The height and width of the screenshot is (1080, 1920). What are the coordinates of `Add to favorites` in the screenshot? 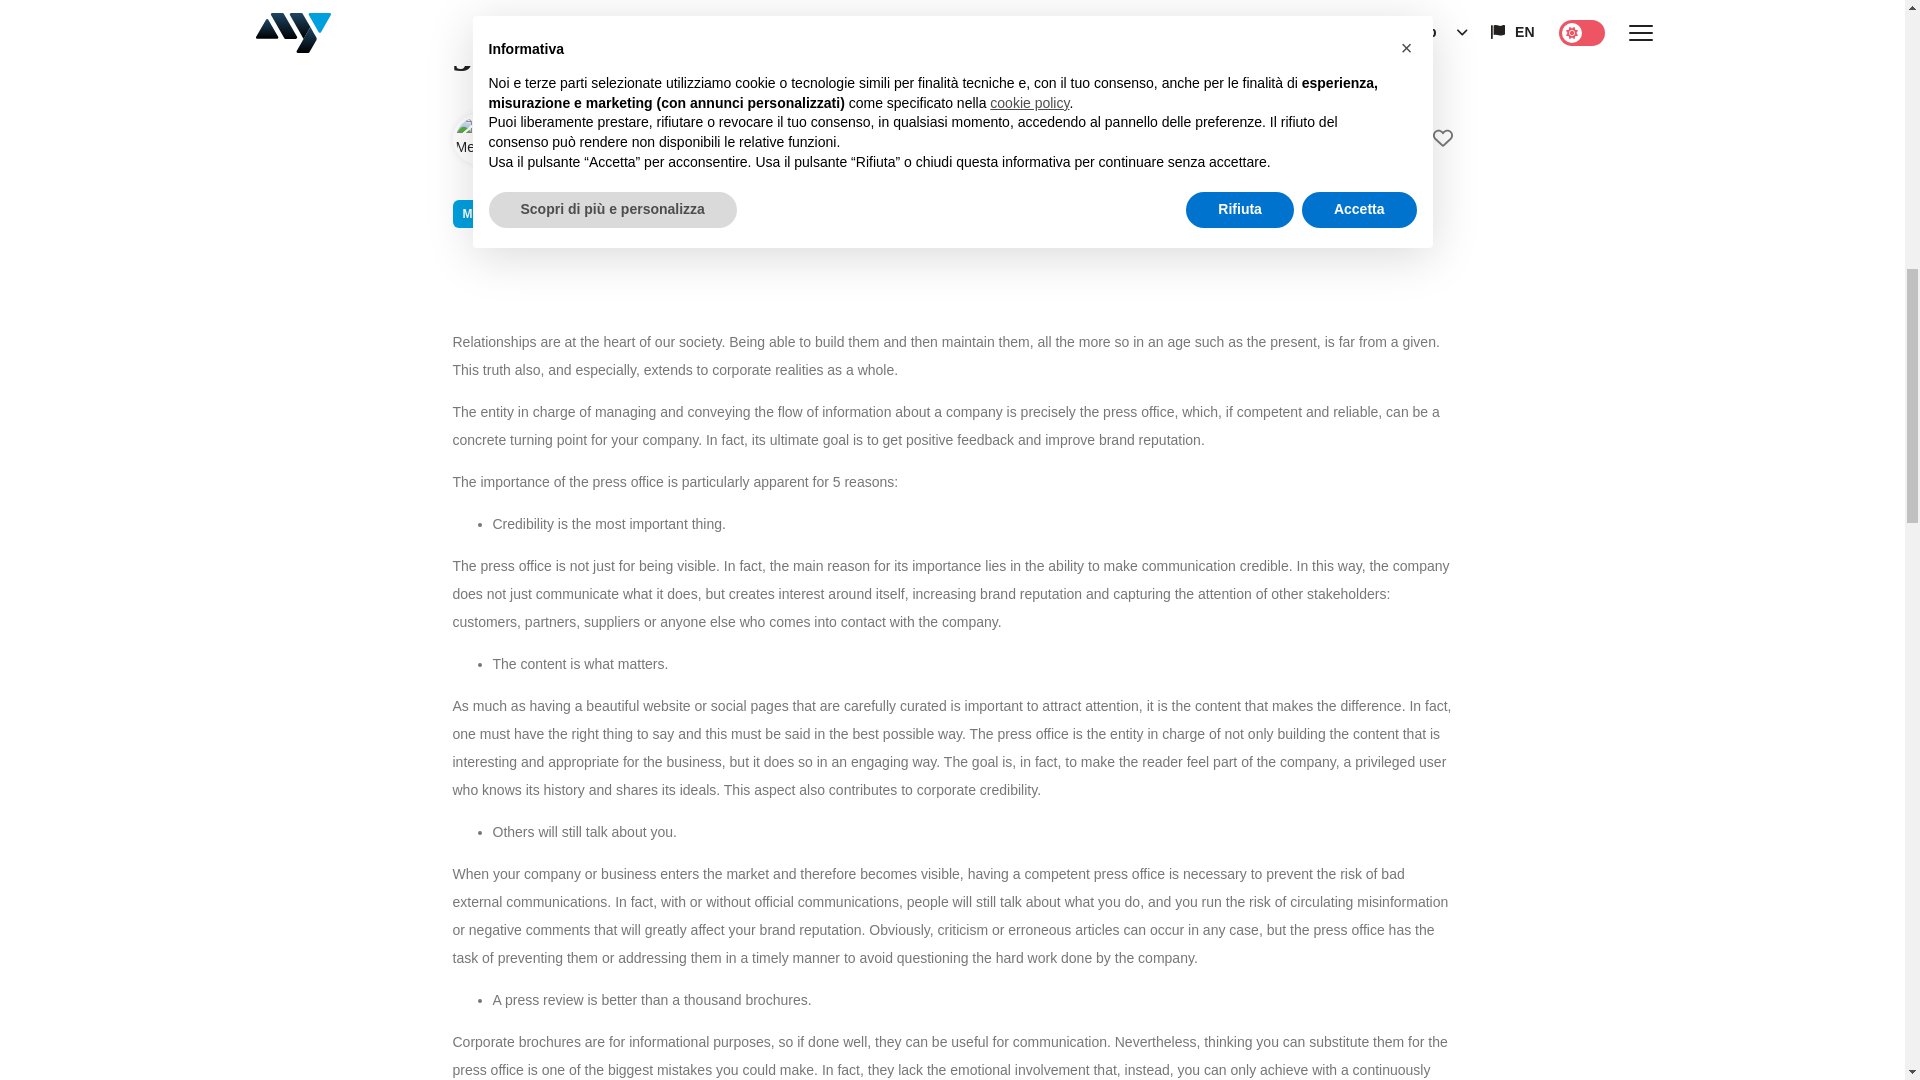 It's located at (1423, 138).